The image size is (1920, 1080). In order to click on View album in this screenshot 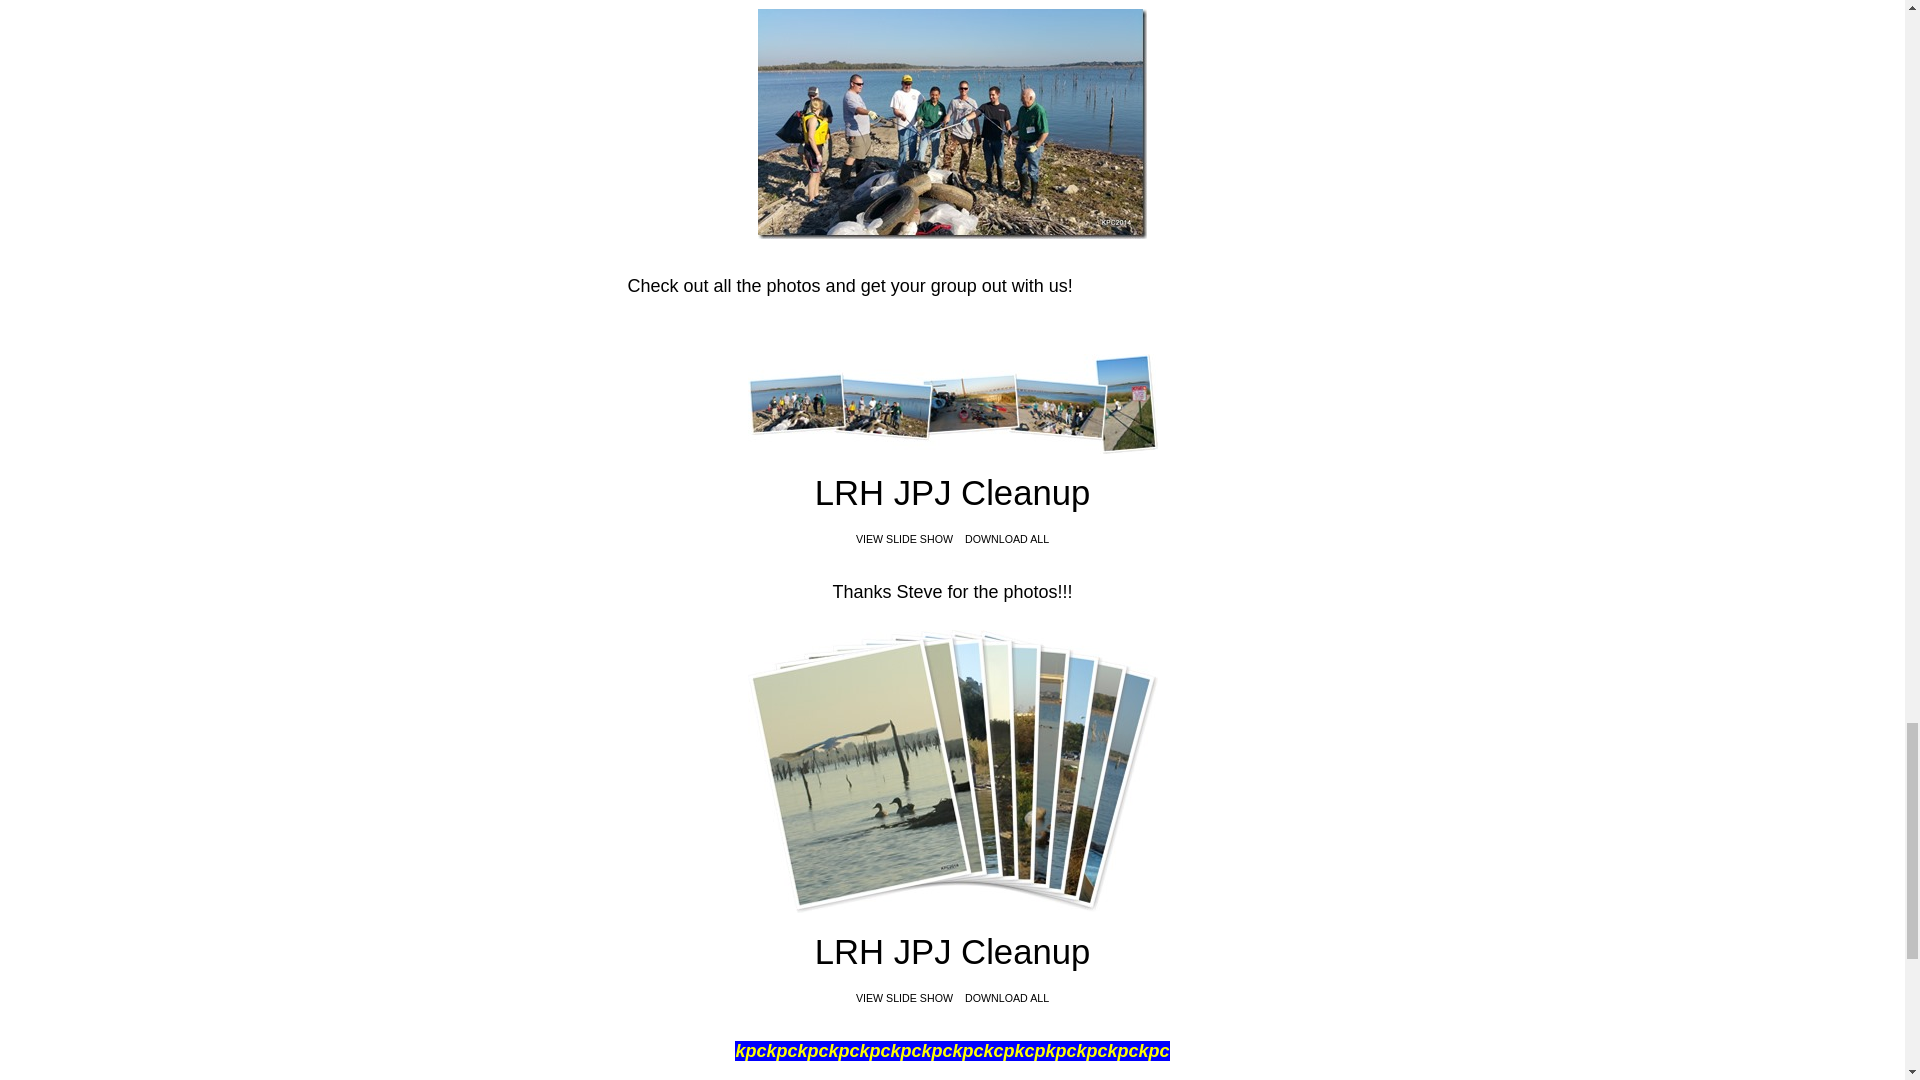, I will do `click(952, 404)`.